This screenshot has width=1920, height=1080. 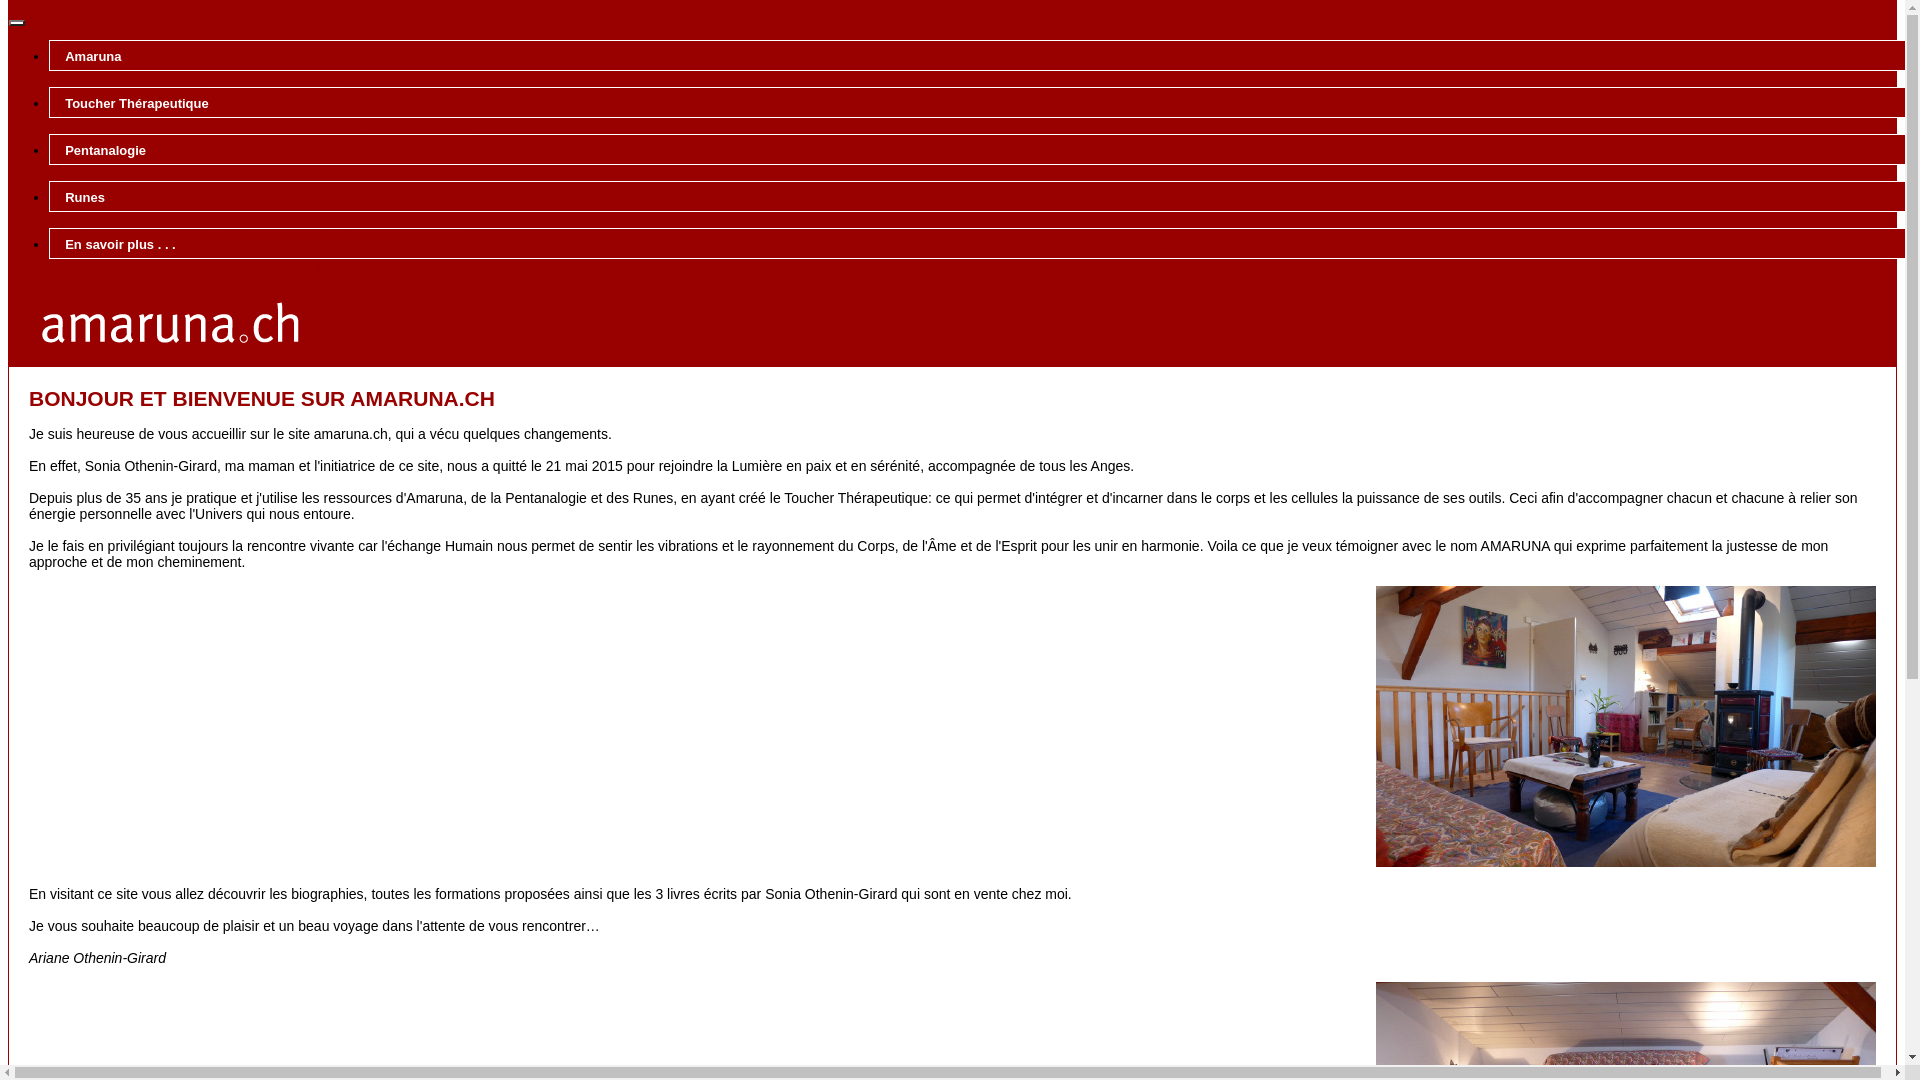 What do you see at coordinates (101, 174) in the screenshot?
I see `En quelques mots` at bounding box center [101, 174].